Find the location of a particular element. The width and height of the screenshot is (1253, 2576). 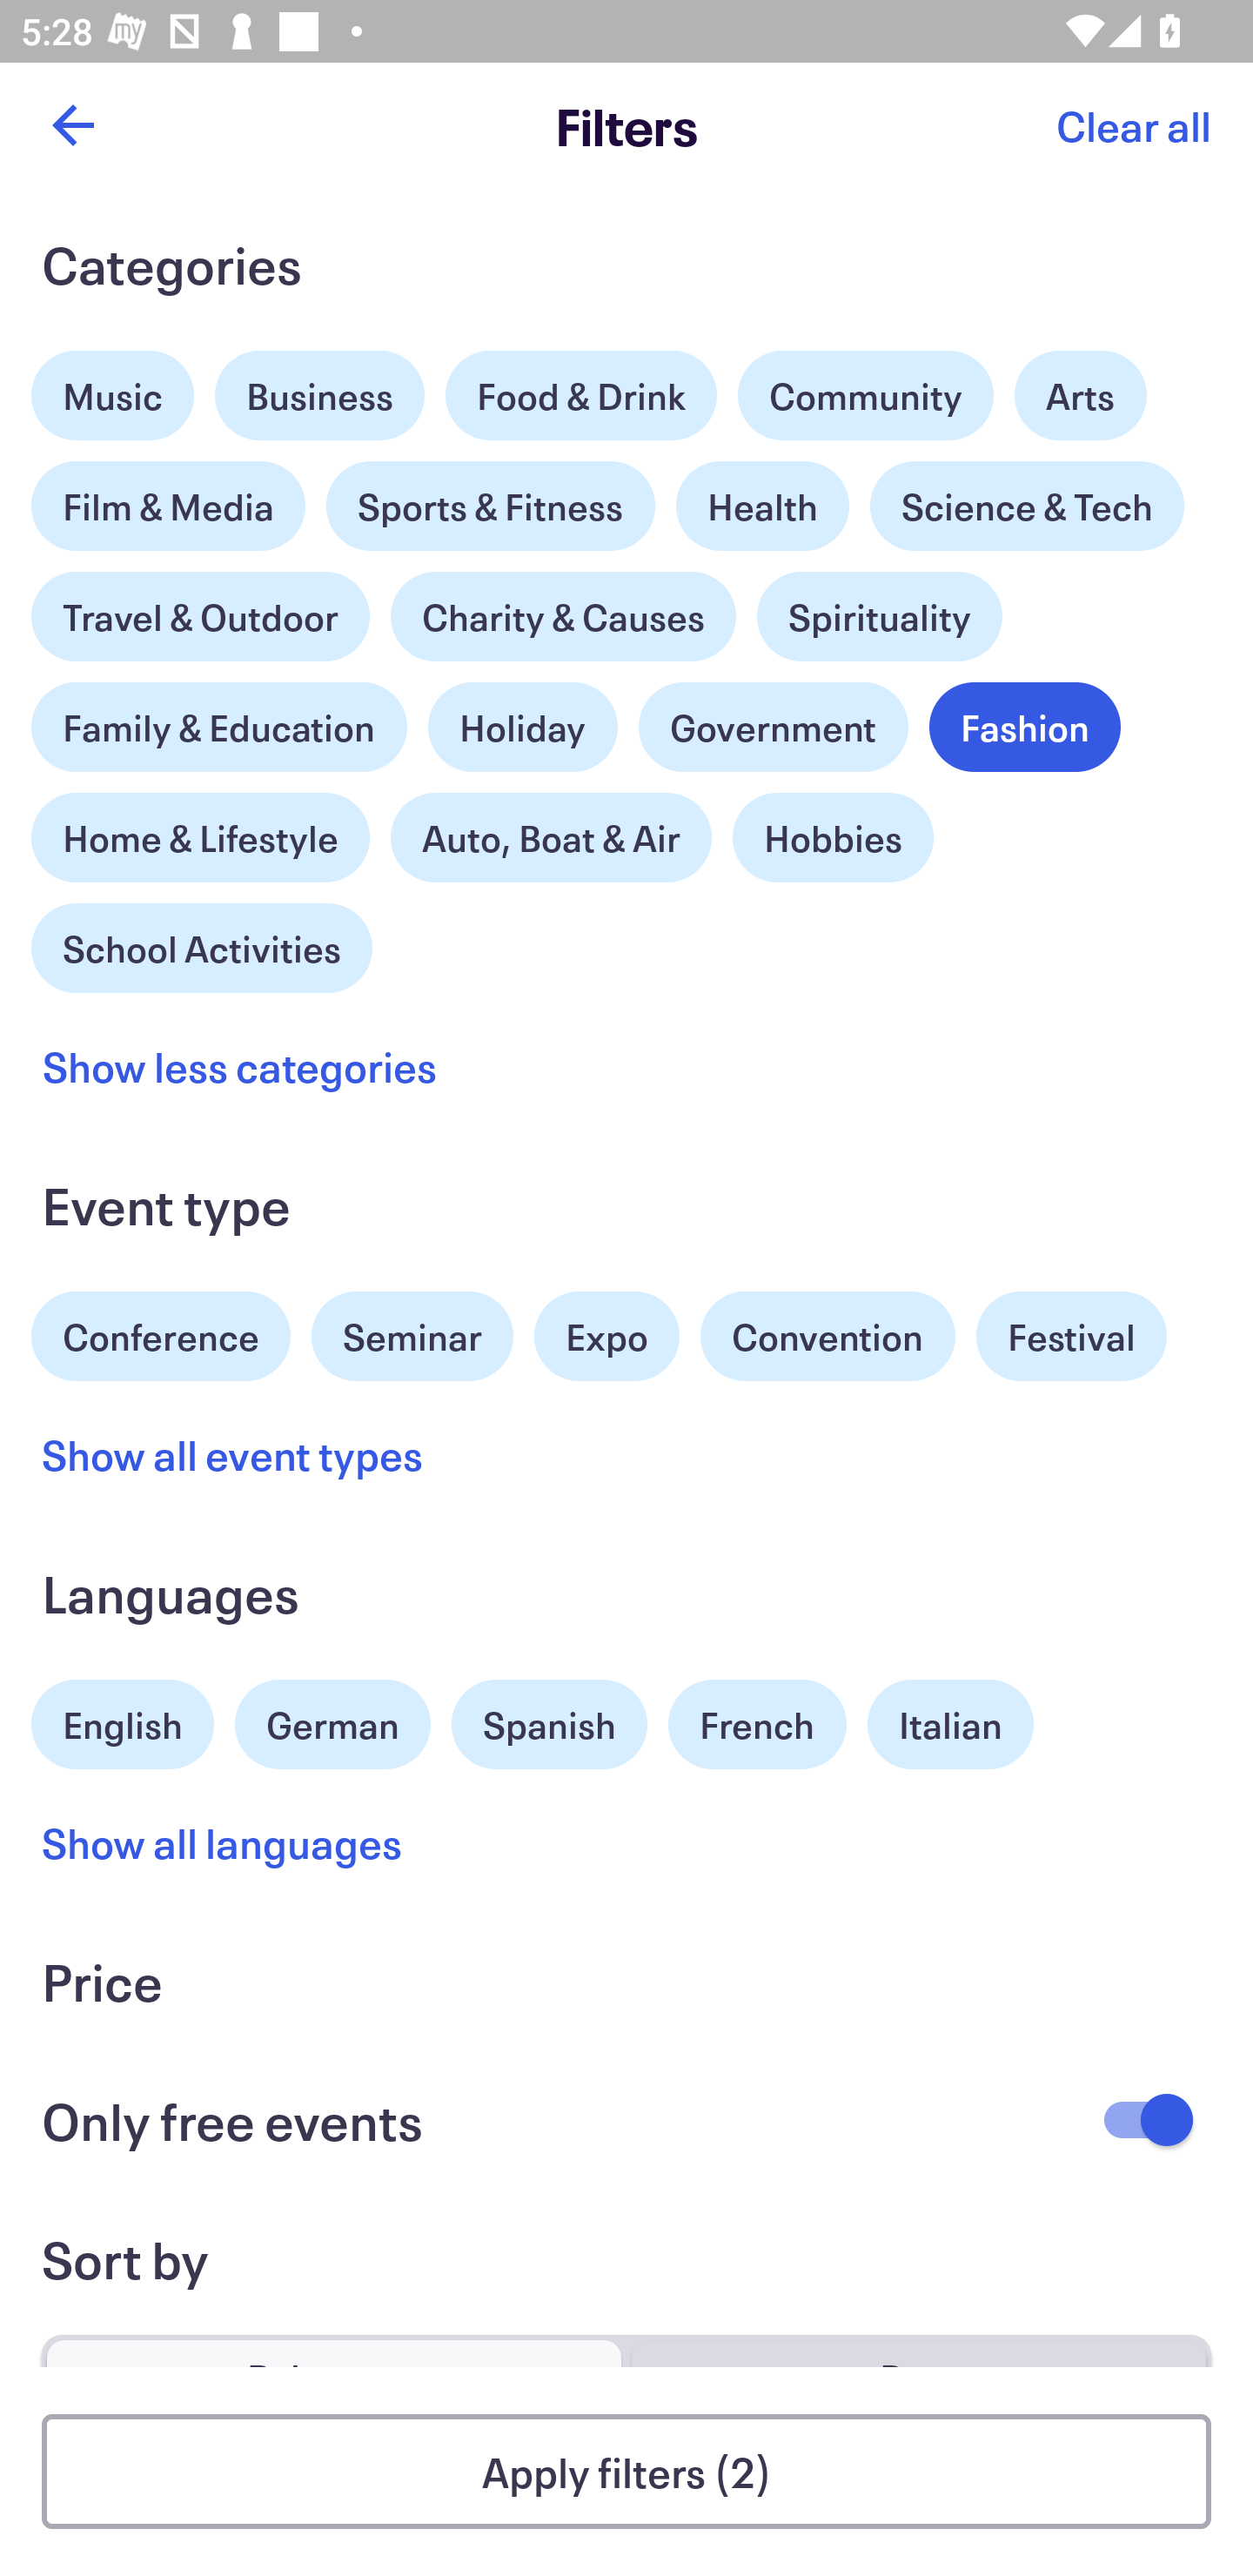

Music is located at coordinates (113, 387).